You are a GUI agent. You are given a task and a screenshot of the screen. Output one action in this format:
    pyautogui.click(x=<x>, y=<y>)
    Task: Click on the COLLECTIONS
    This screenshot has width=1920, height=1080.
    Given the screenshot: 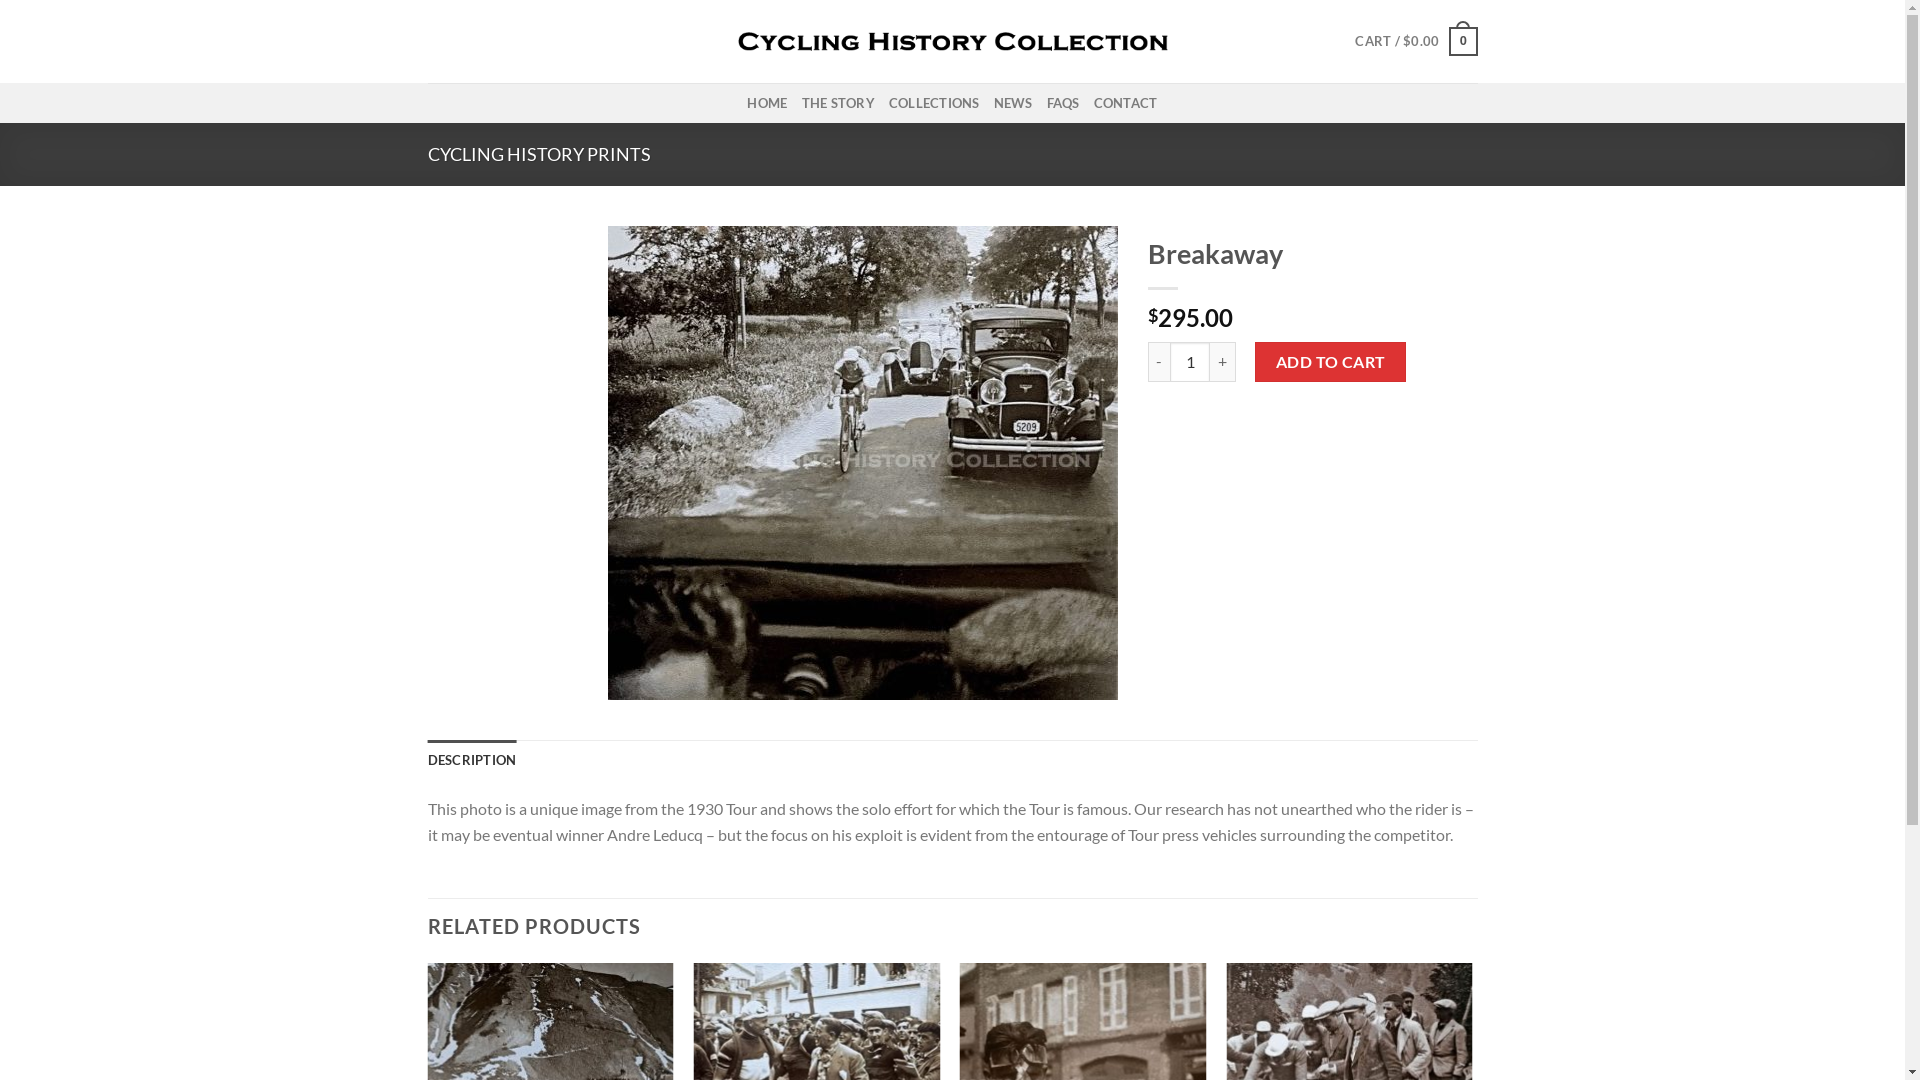 What is the action you would take?
    pyautogui.click(x=934, y=103)
    